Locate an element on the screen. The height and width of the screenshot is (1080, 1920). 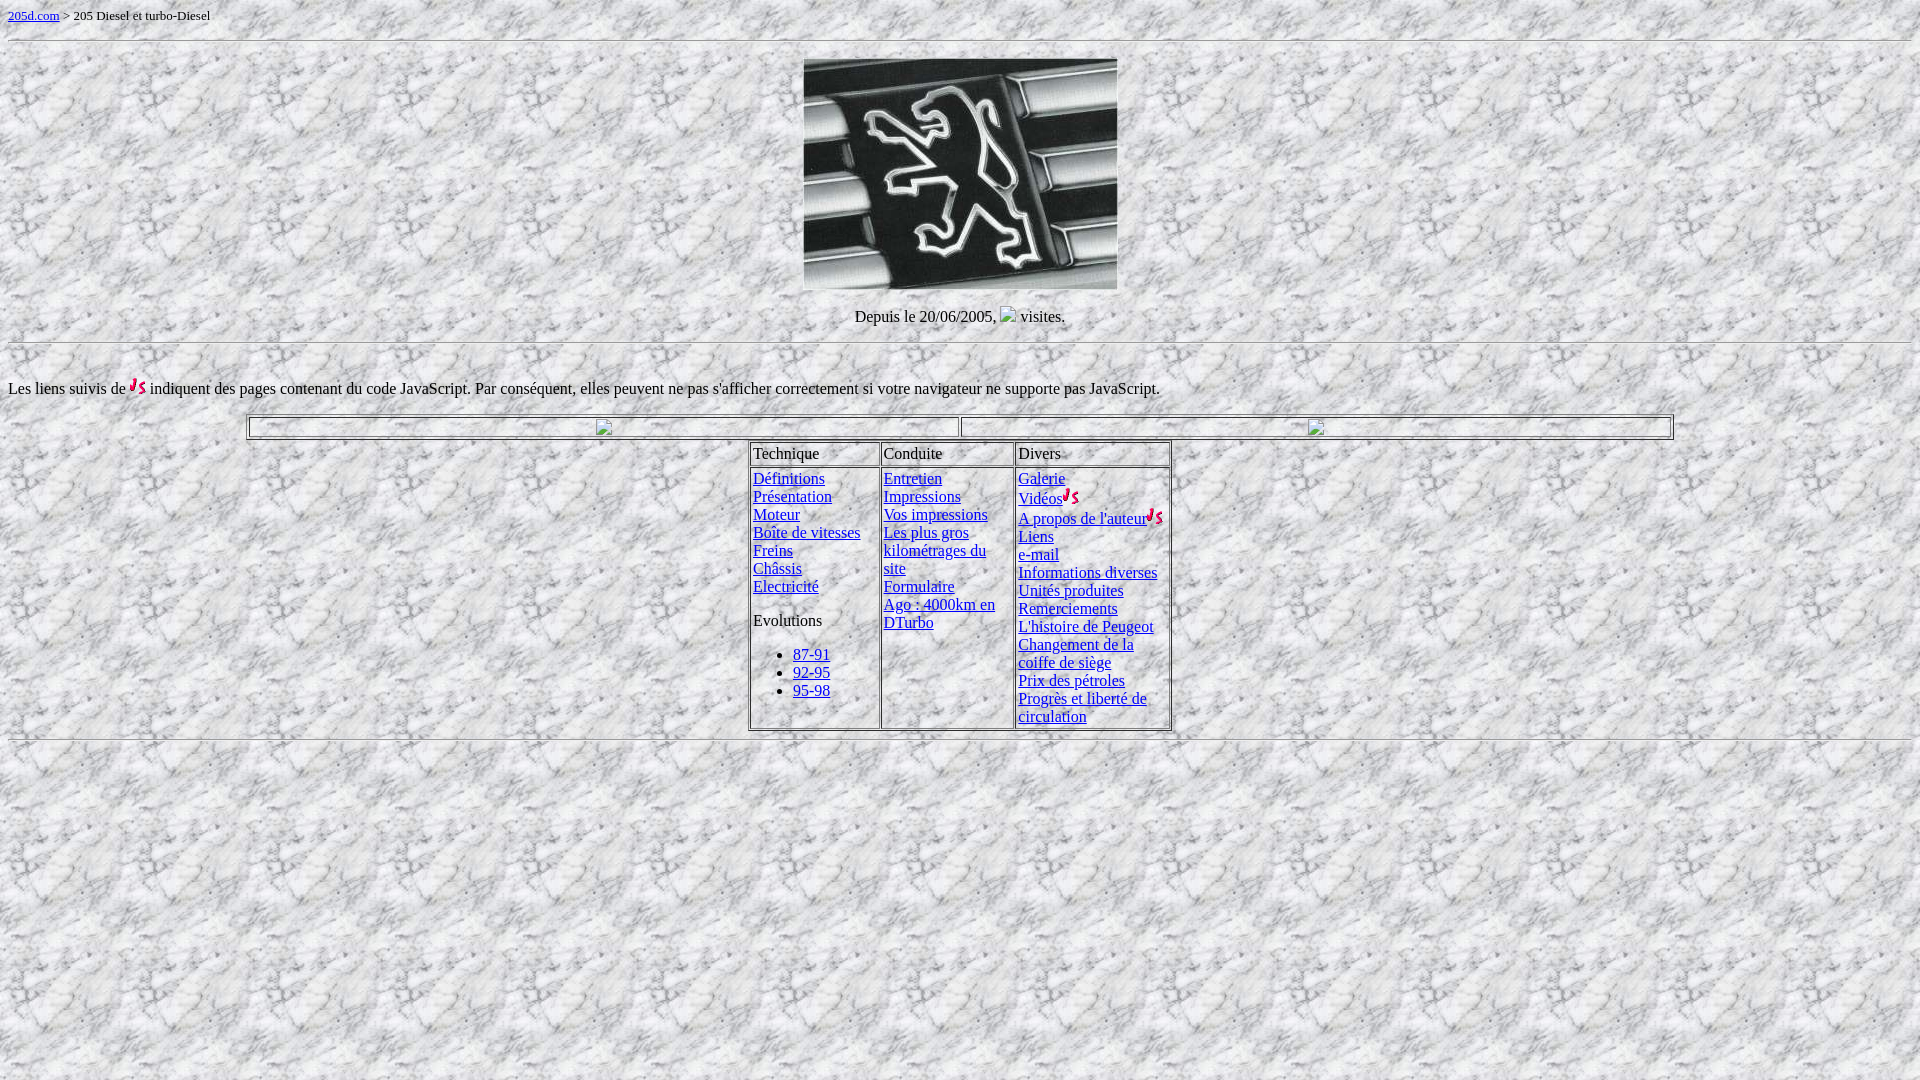
92-95 is located at coordinates (812, 672).